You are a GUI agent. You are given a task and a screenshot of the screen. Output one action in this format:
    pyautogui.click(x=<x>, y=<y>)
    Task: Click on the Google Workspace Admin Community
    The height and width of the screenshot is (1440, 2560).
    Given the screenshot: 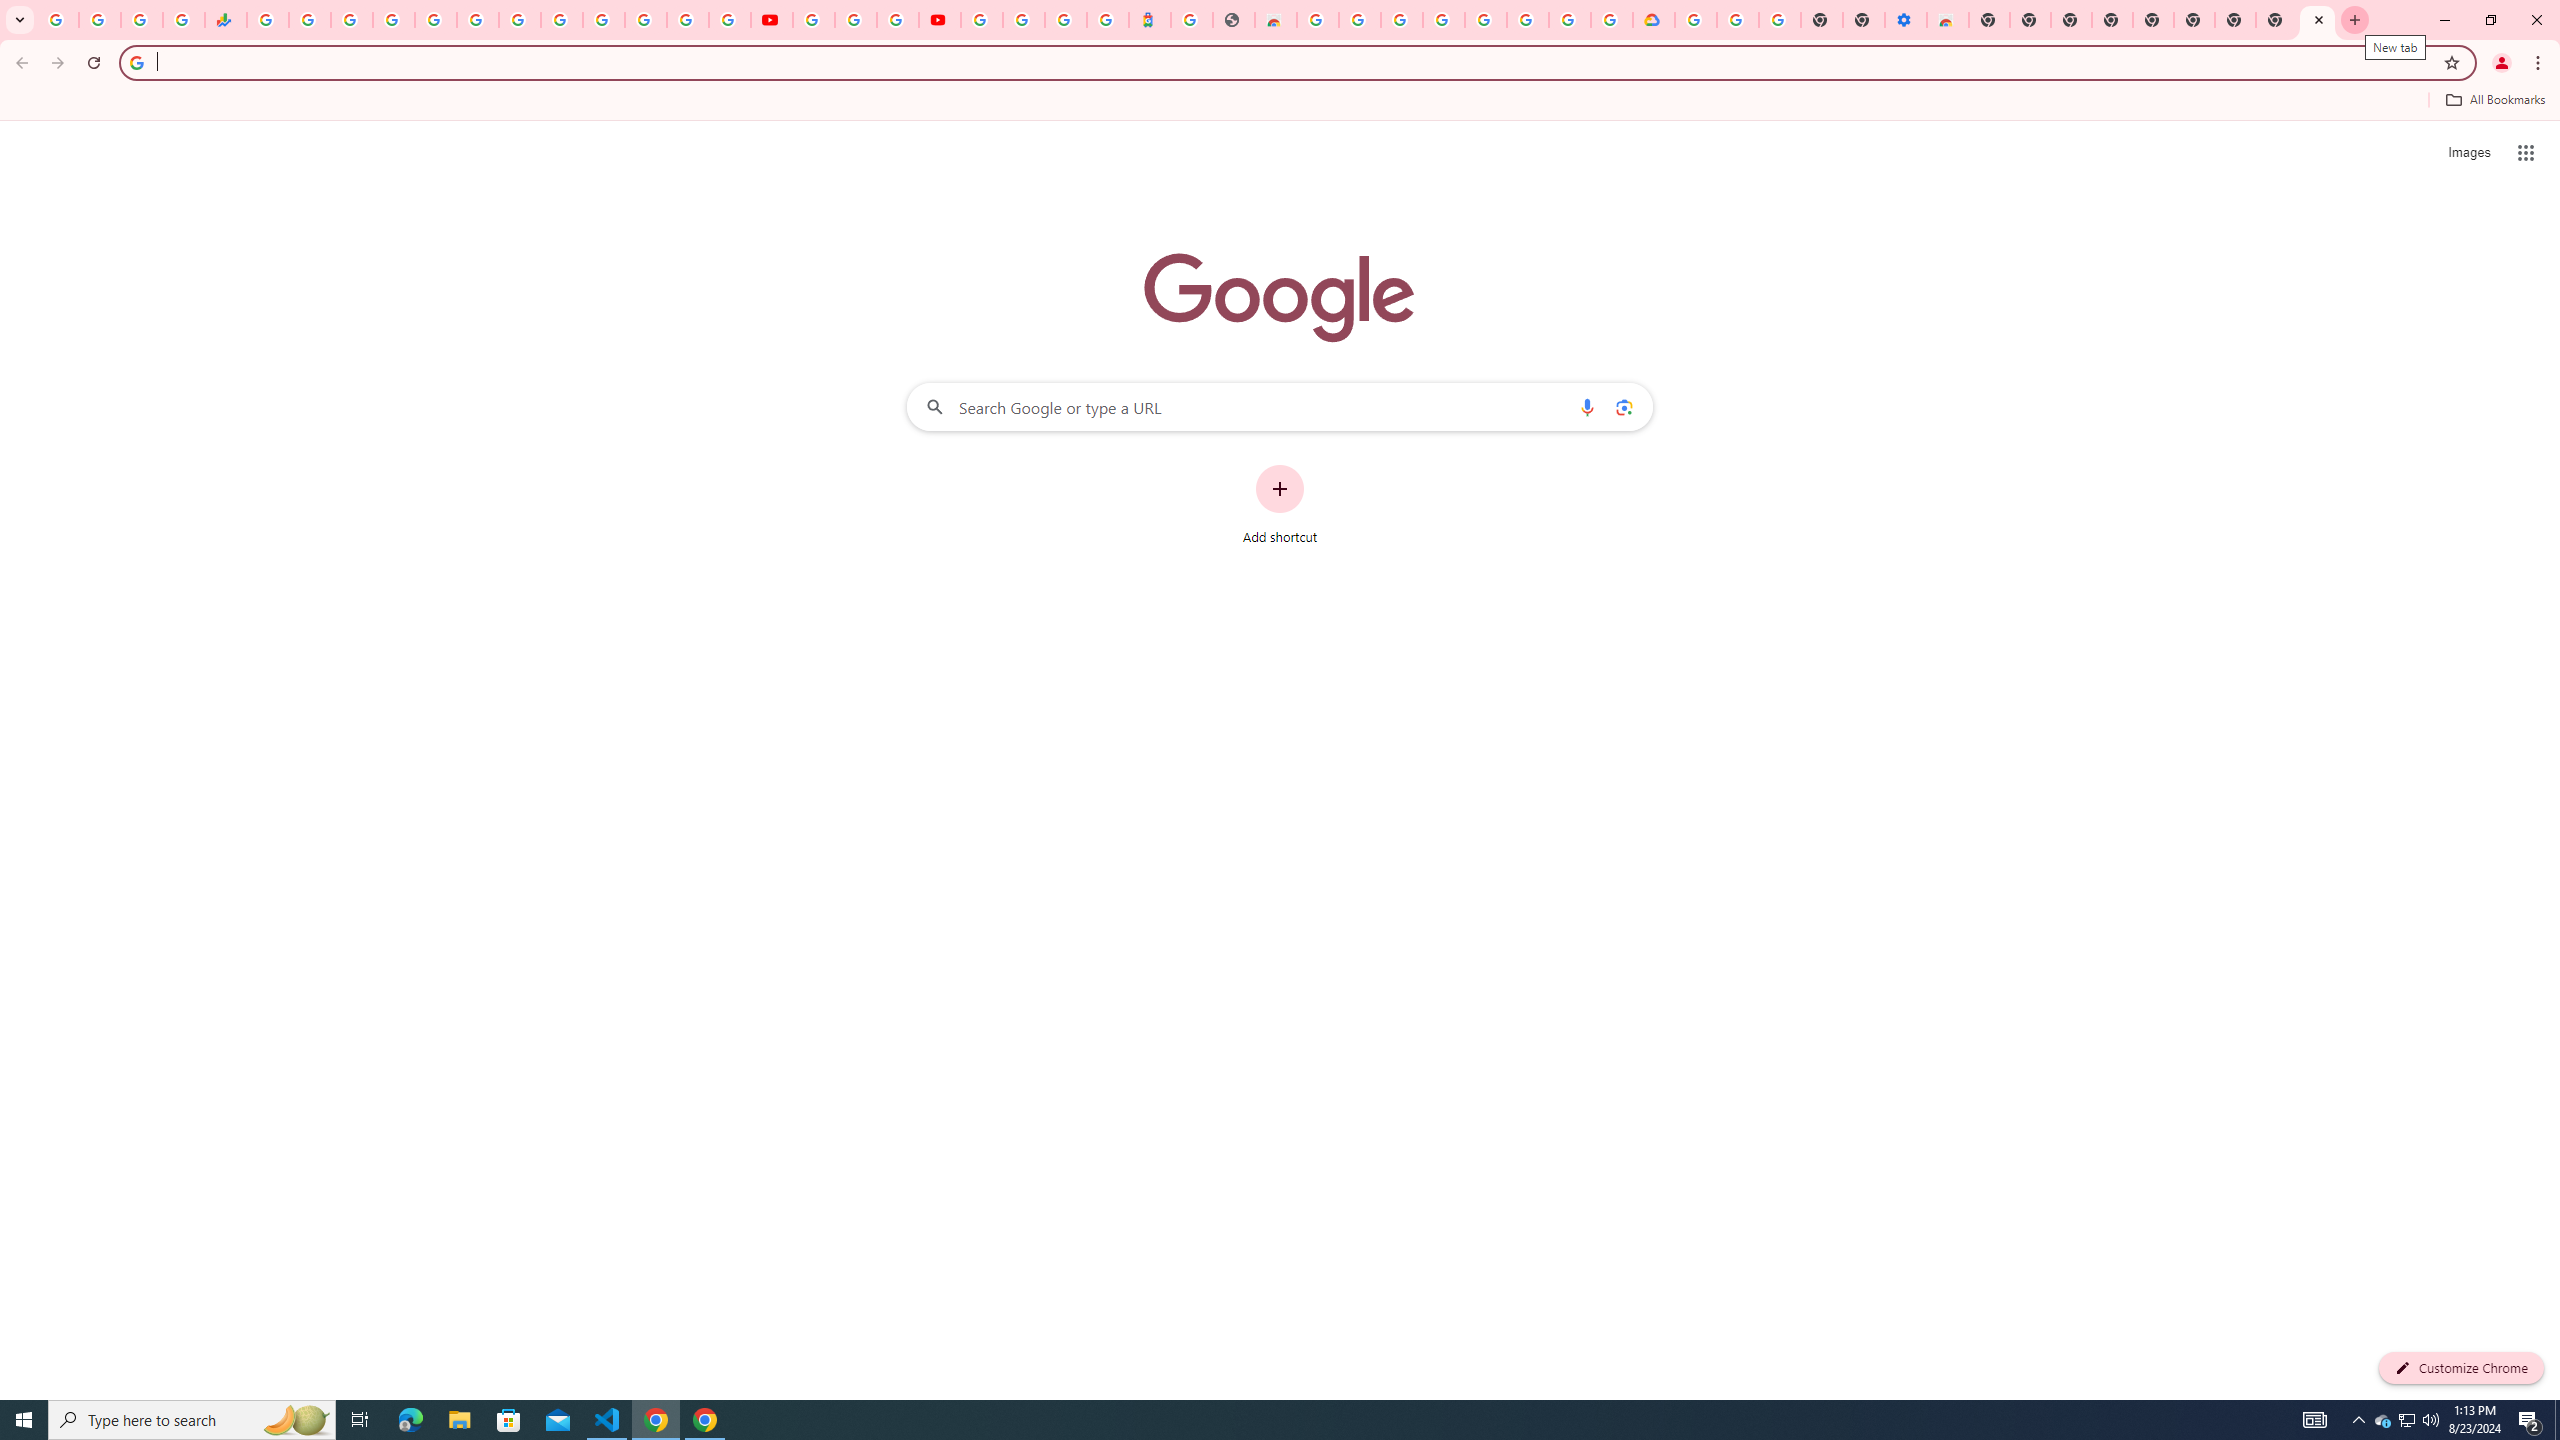 What is the action you would take?
    pyautogui.click(x=58, y=20)
    